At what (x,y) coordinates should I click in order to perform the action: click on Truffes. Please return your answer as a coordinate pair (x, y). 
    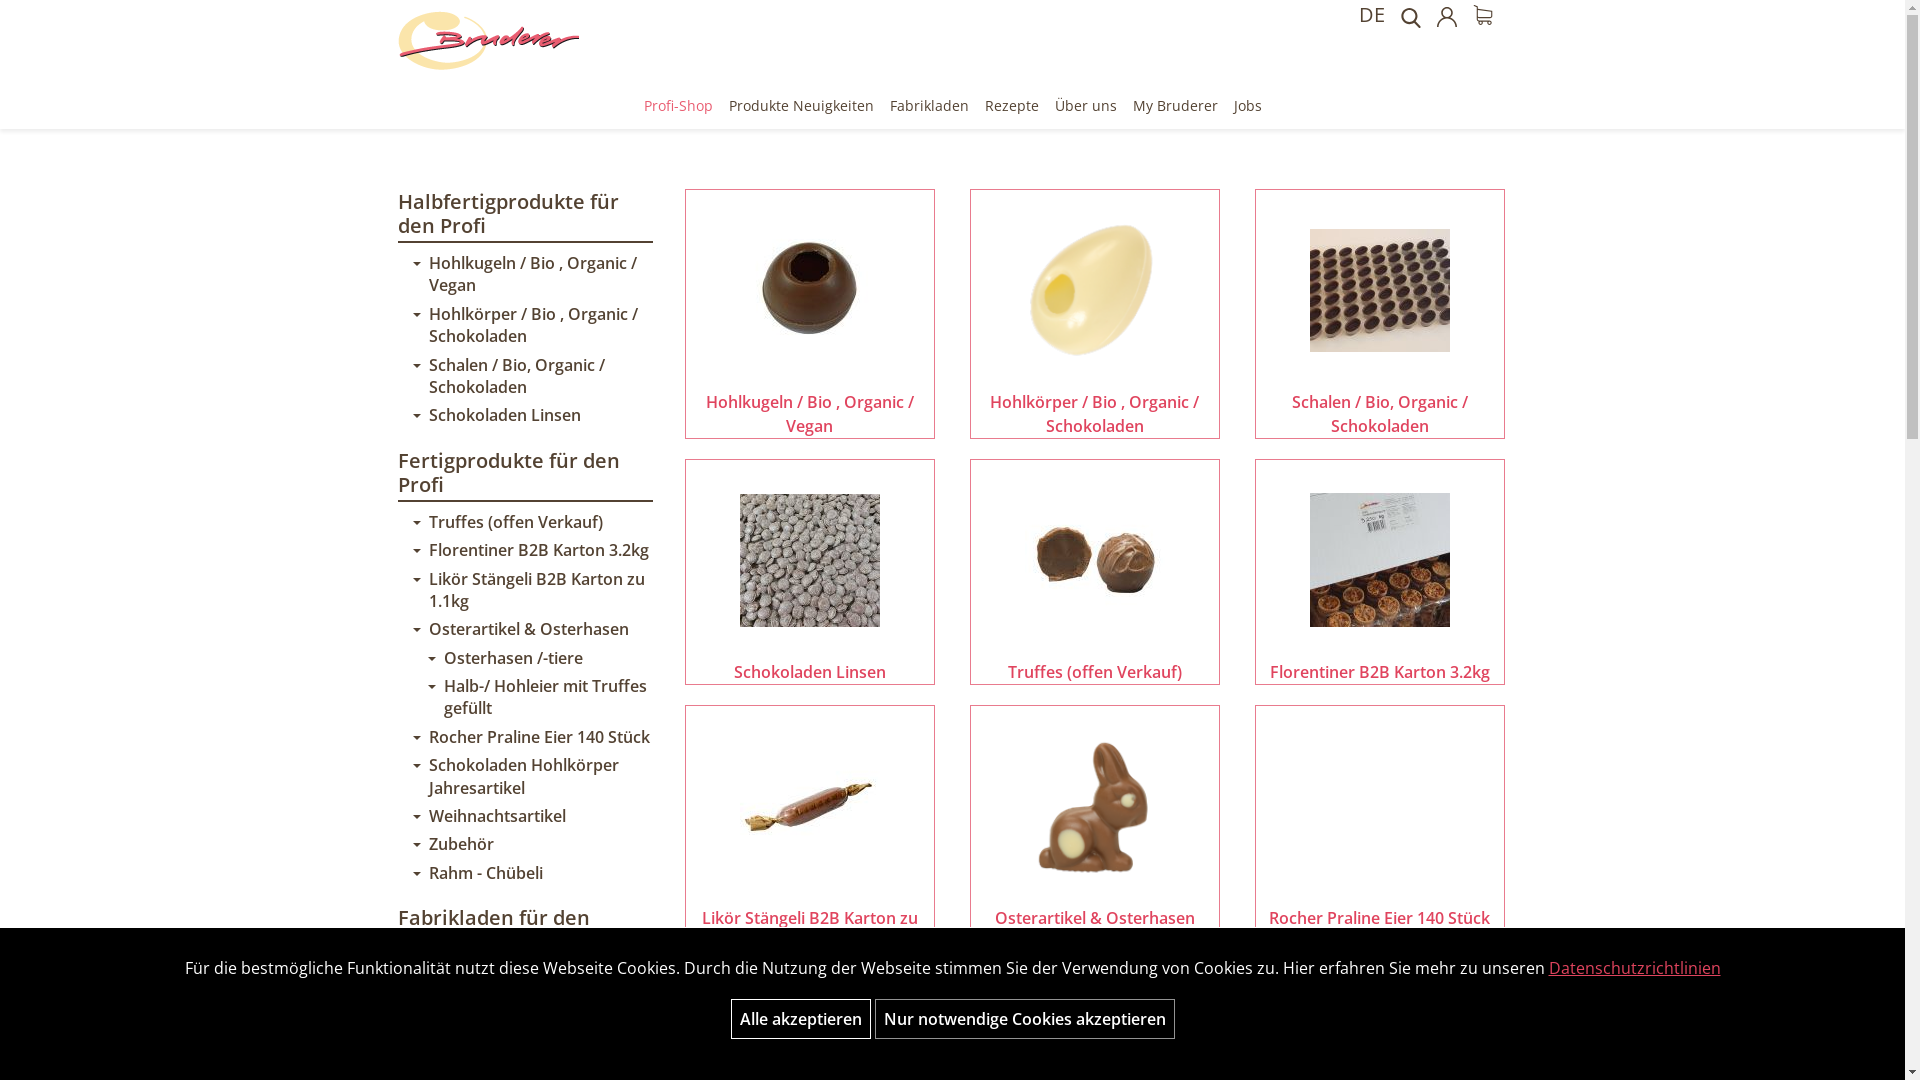
    Looking at the image, I should click on (532, 979).